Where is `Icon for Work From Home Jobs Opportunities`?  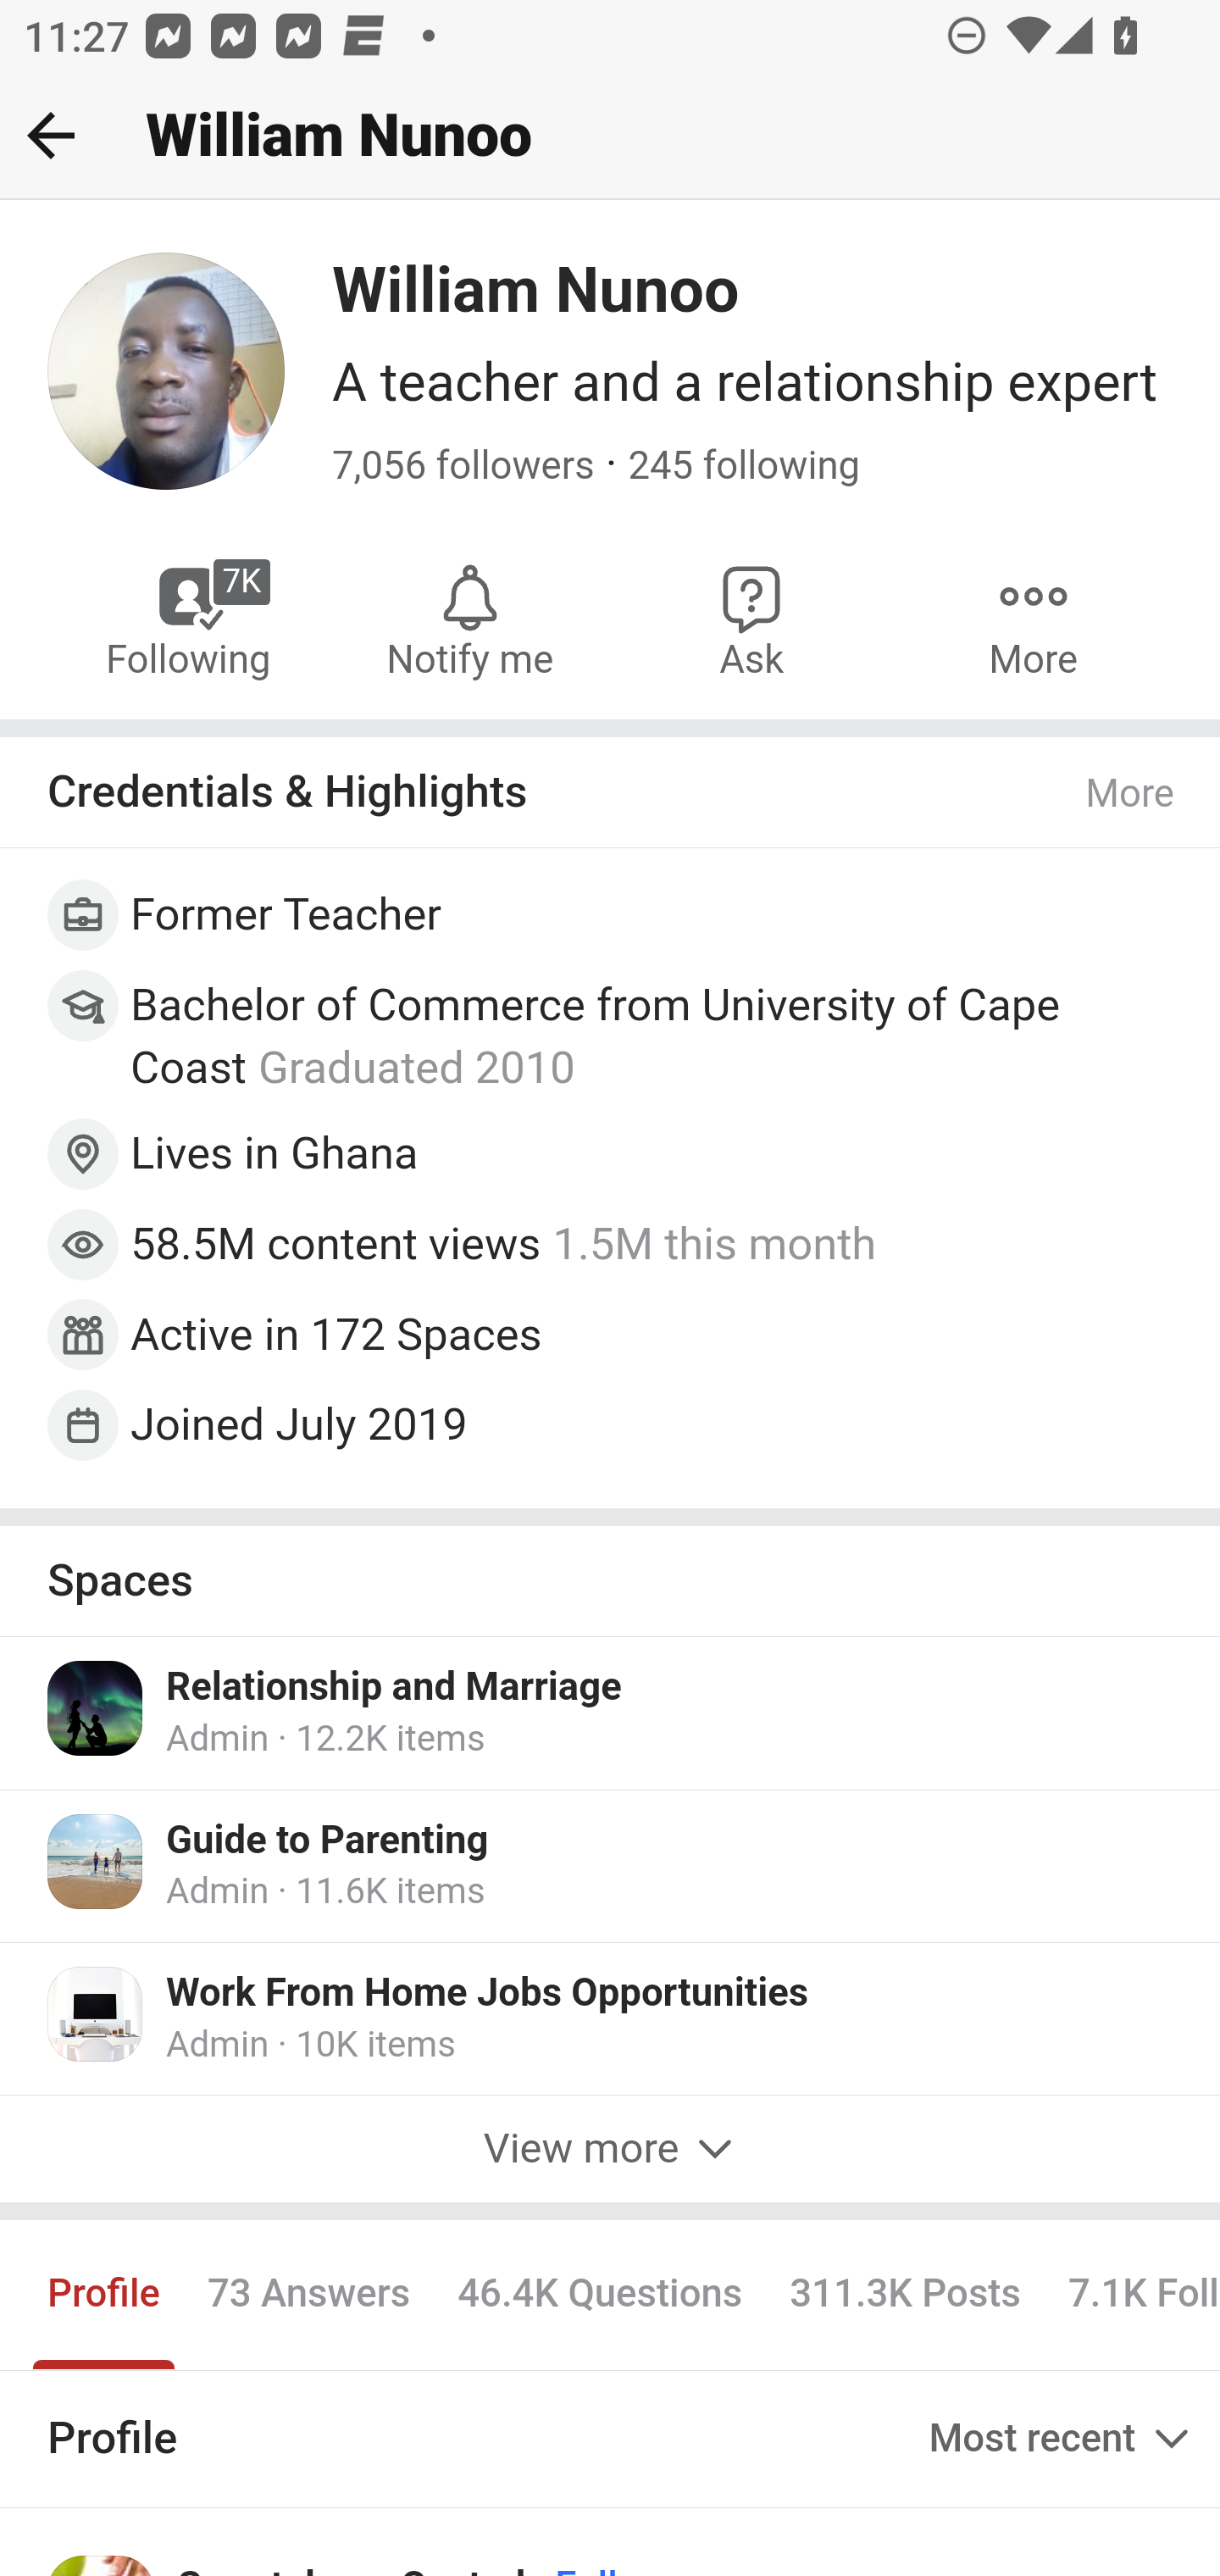
Icon for Work From Home Jobs Opportunities is located at coordinates (97, 2013).